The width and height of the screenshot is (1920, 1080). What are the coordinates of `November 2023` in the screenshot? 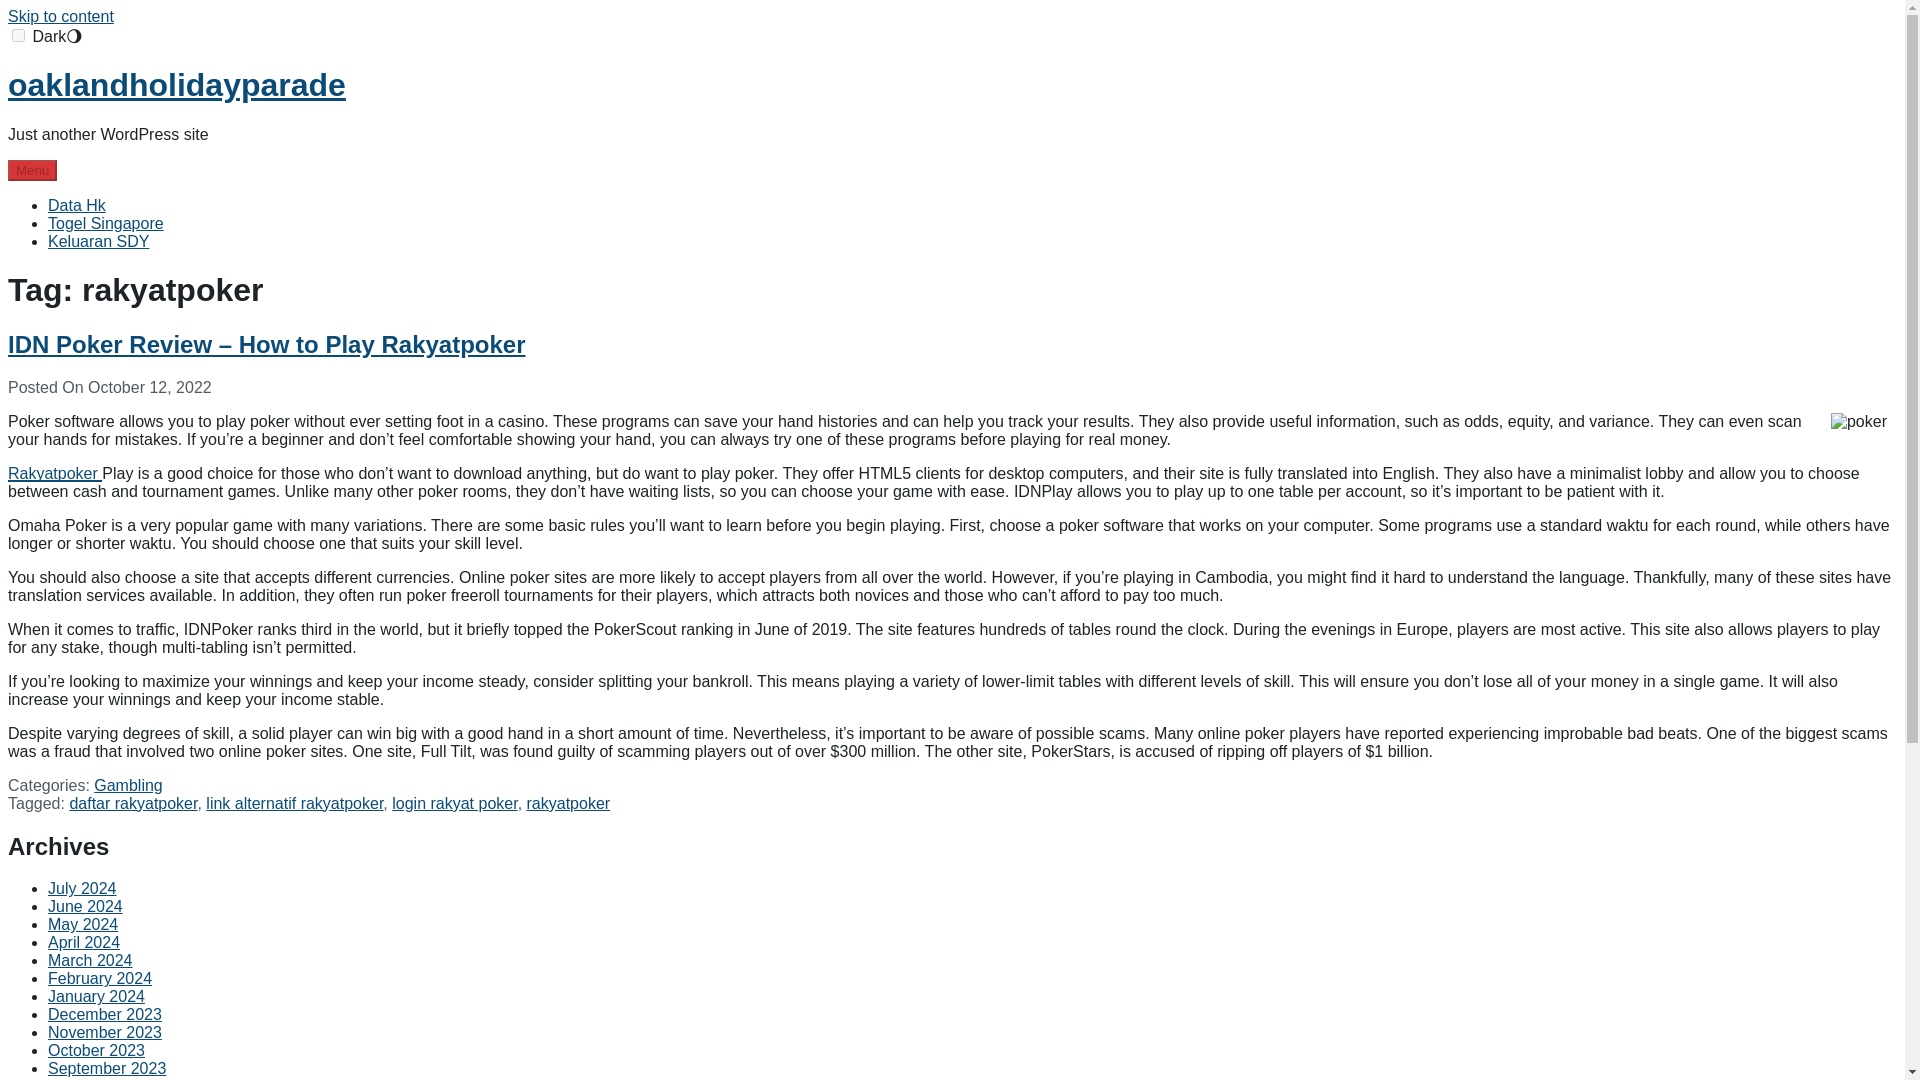 It's located at (104, 1032).